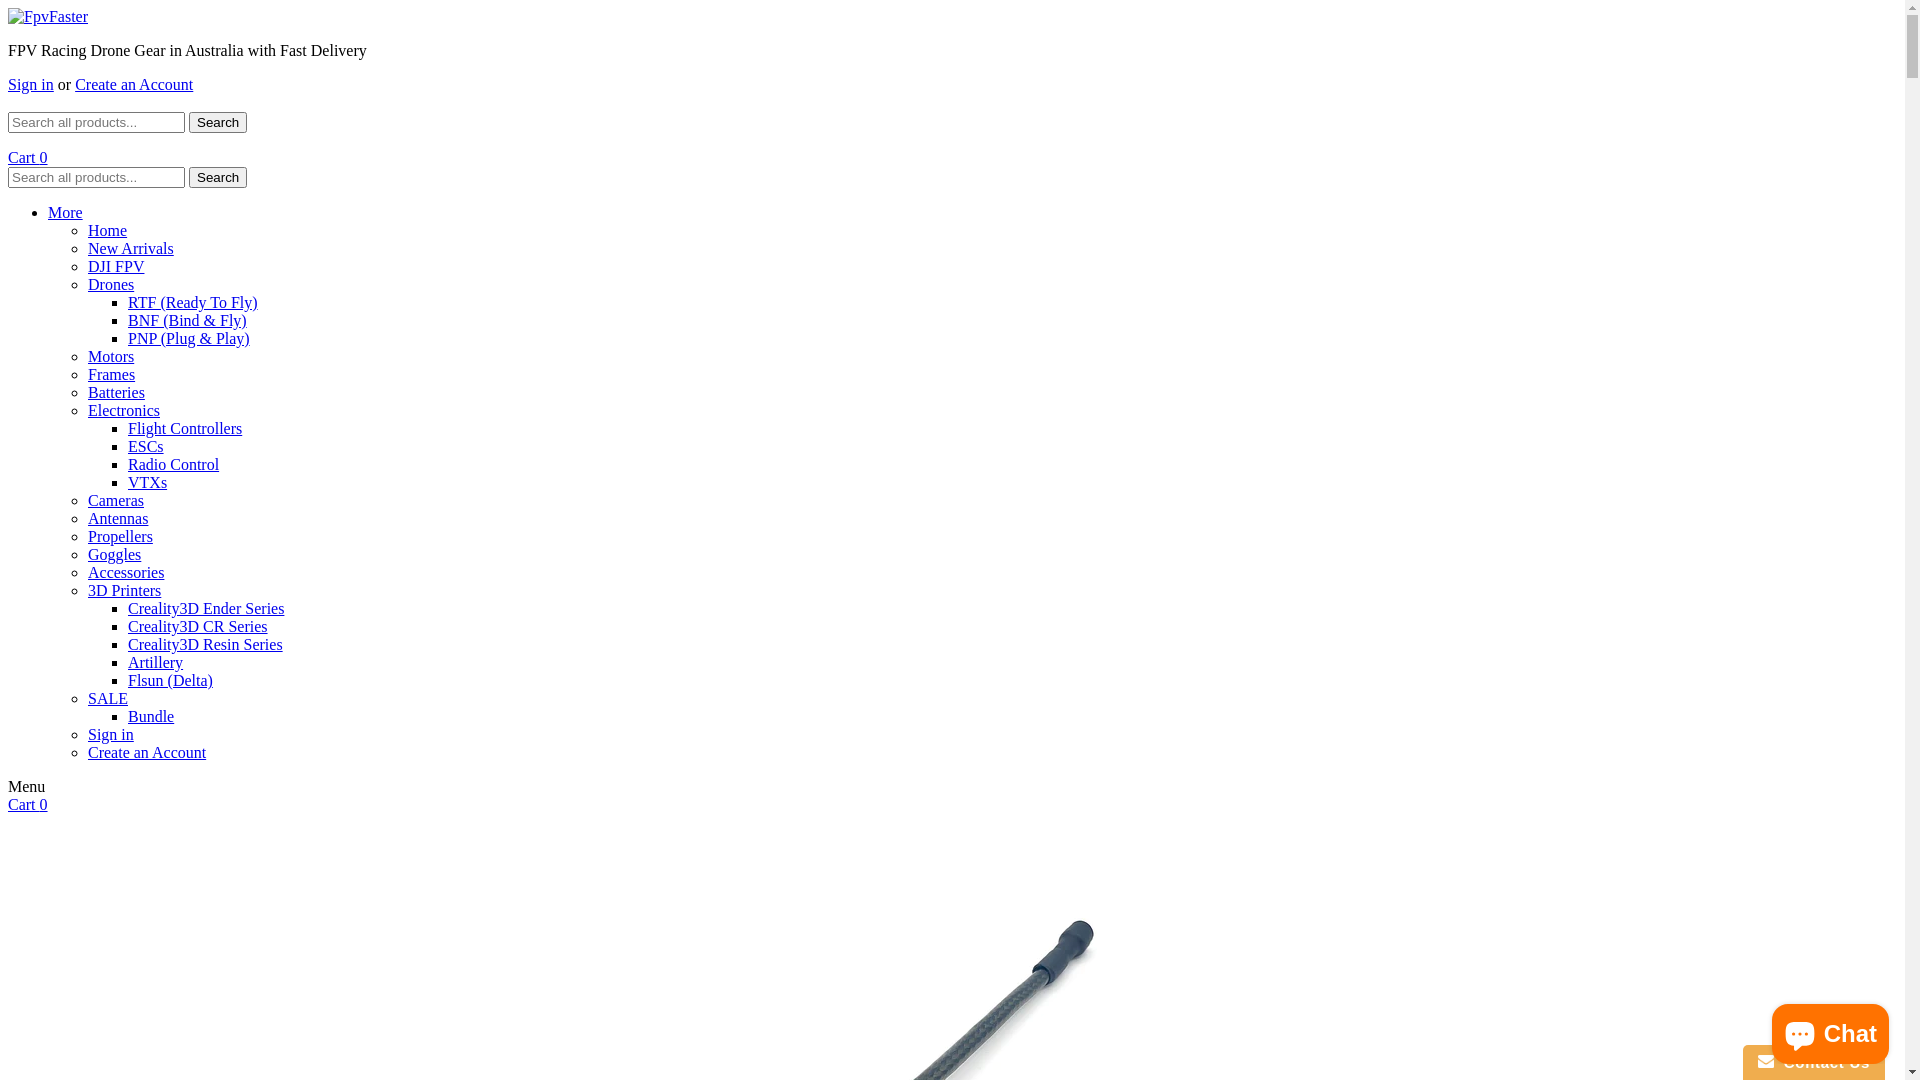 This screenshot has width=1920, height=1080. I want to click on Flight Controllers, so click(185, 428).